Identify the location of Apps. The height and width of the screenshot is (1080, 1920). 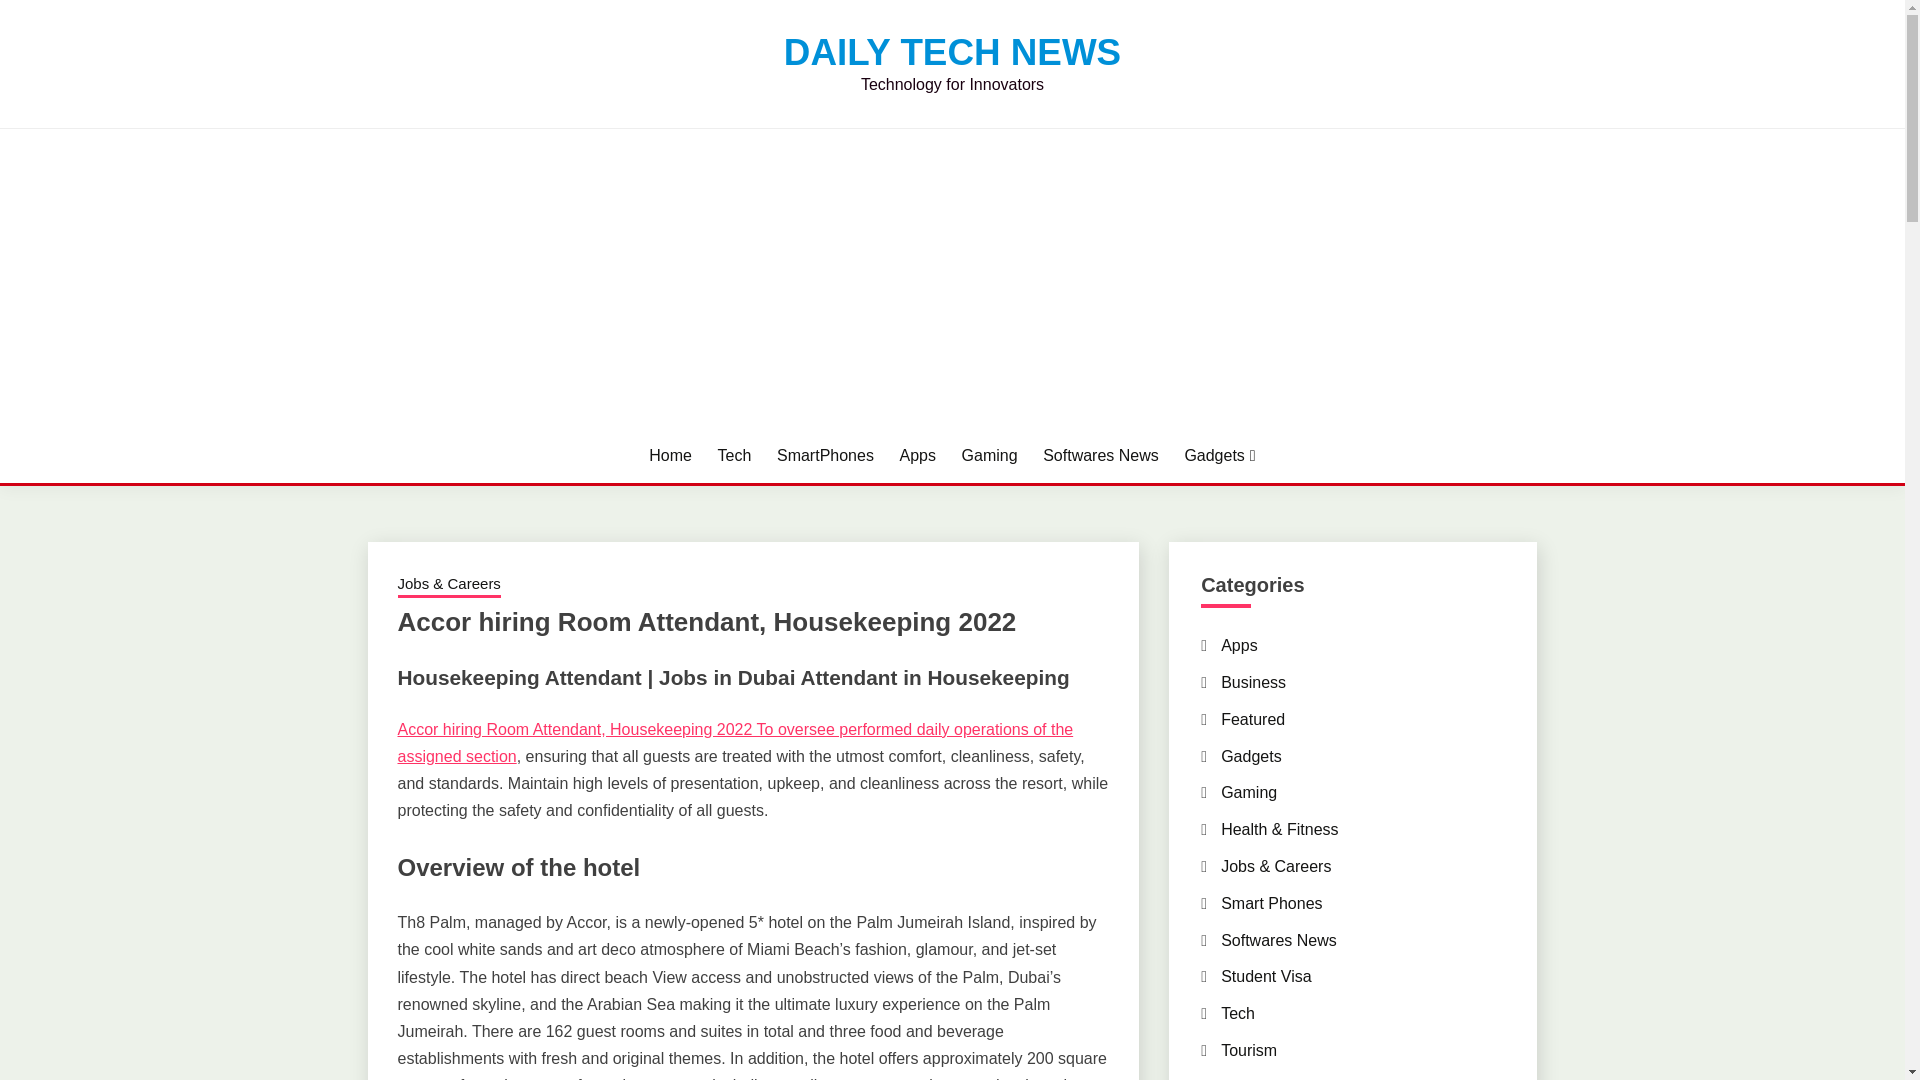
(1239, 646).